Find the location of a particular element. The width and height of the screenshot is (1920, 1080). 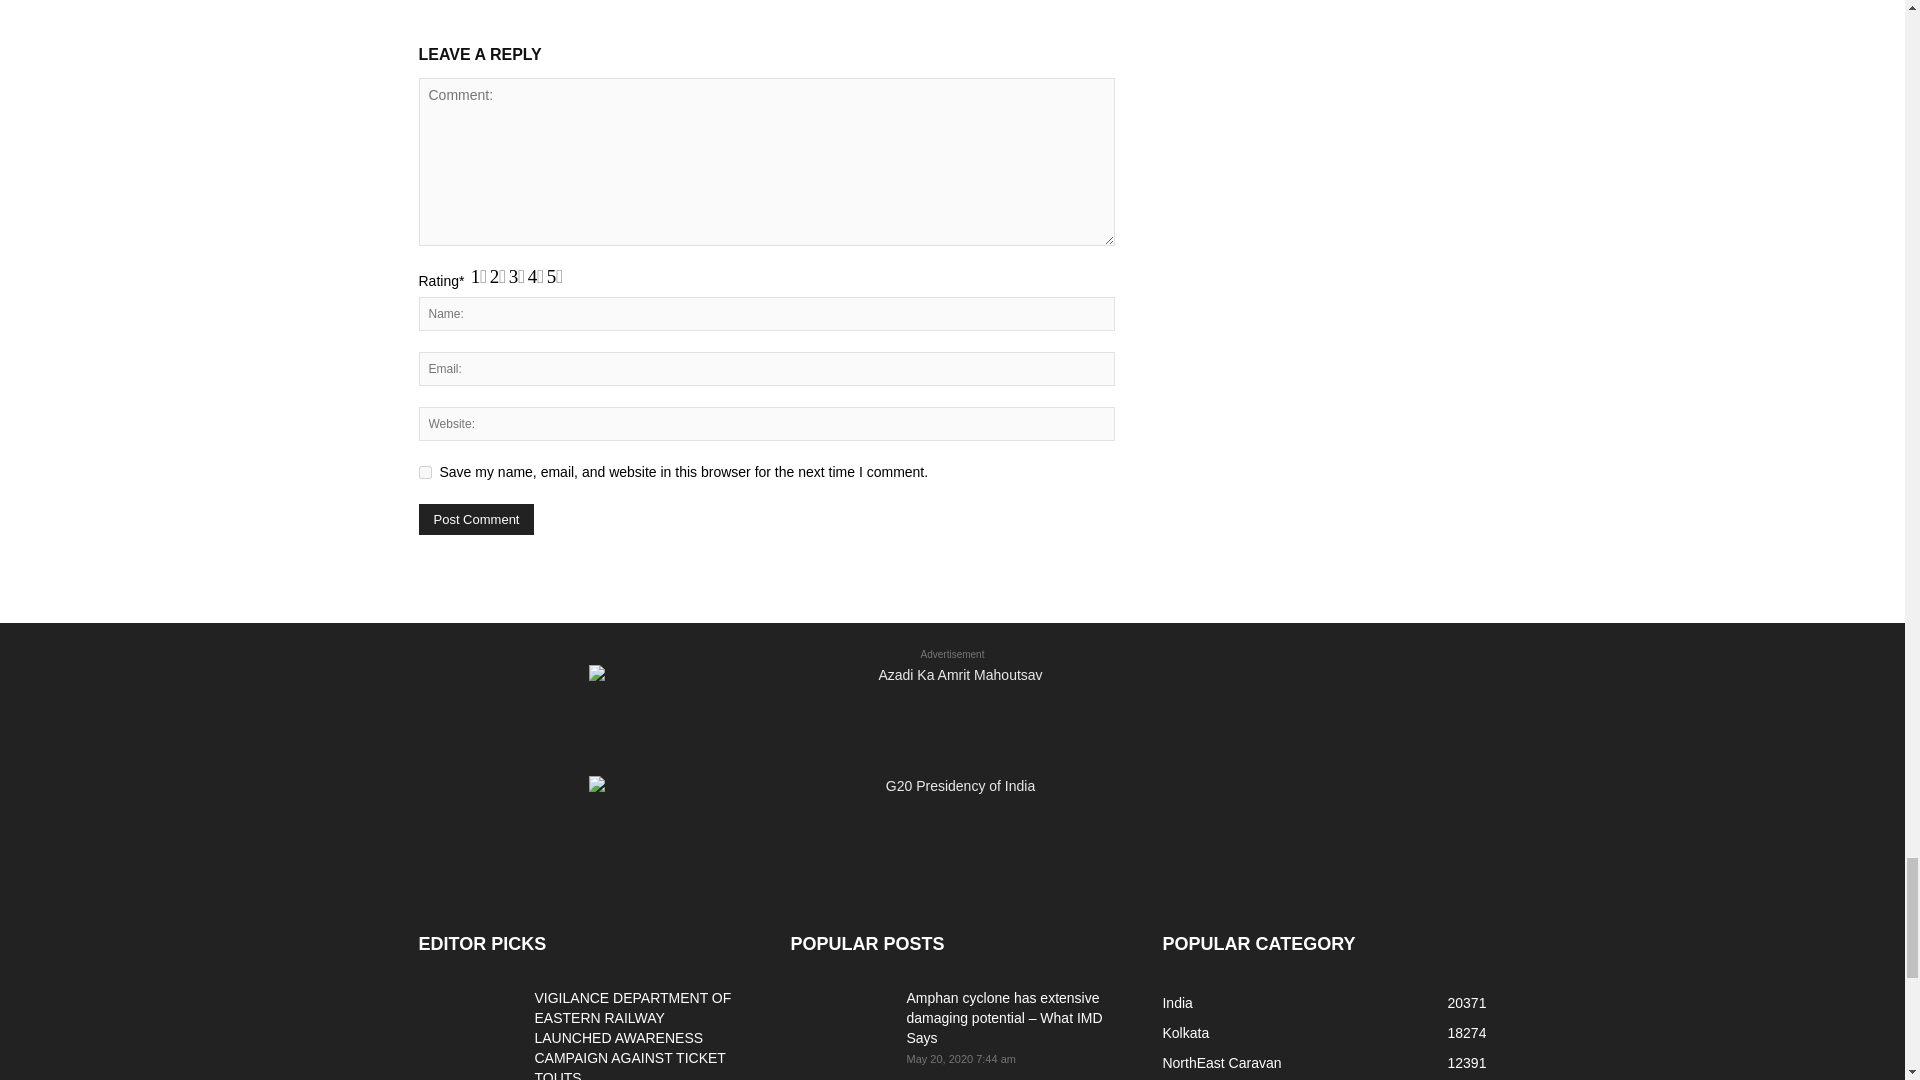

yes is located at coordinates (424, 472).